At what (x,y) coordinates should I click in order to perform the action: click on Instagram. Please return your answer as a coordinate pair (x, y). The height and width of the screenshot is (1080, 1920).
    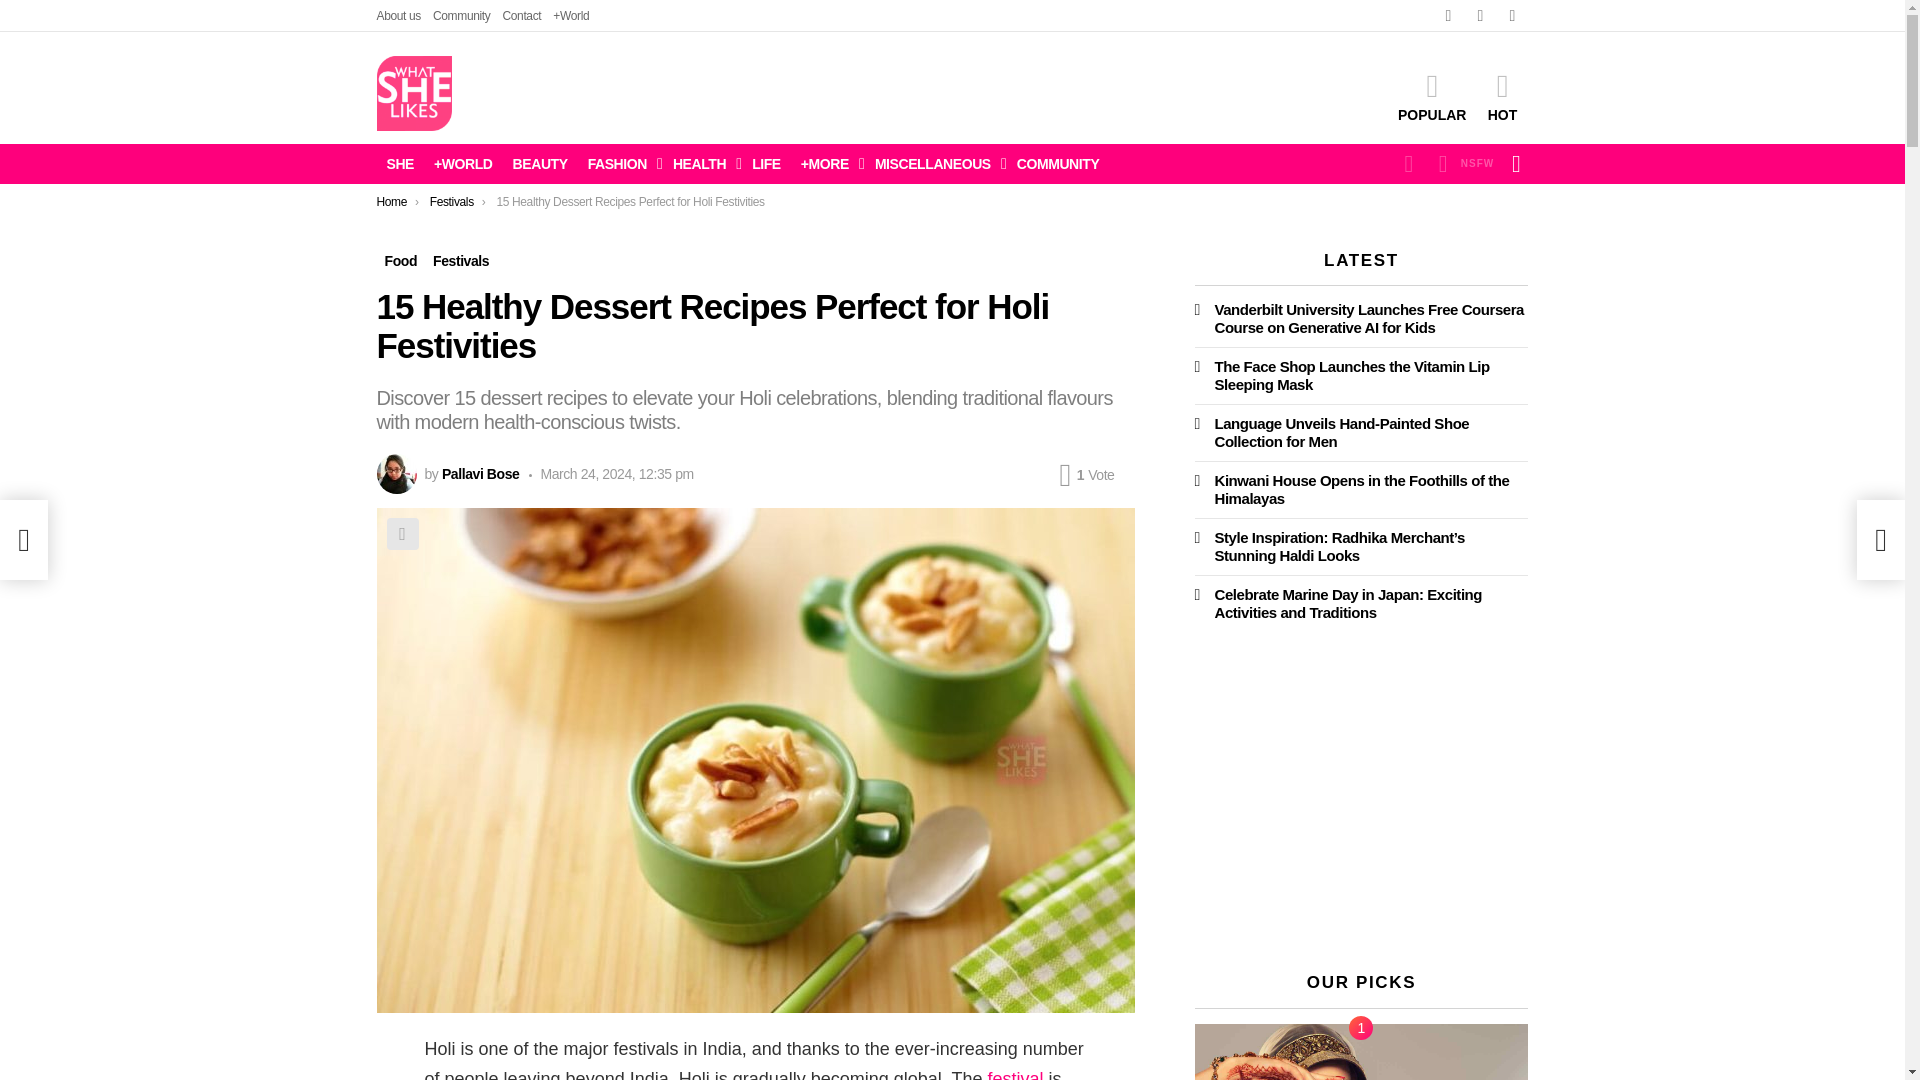
    Looking at the image, I should click on (1512, 16).